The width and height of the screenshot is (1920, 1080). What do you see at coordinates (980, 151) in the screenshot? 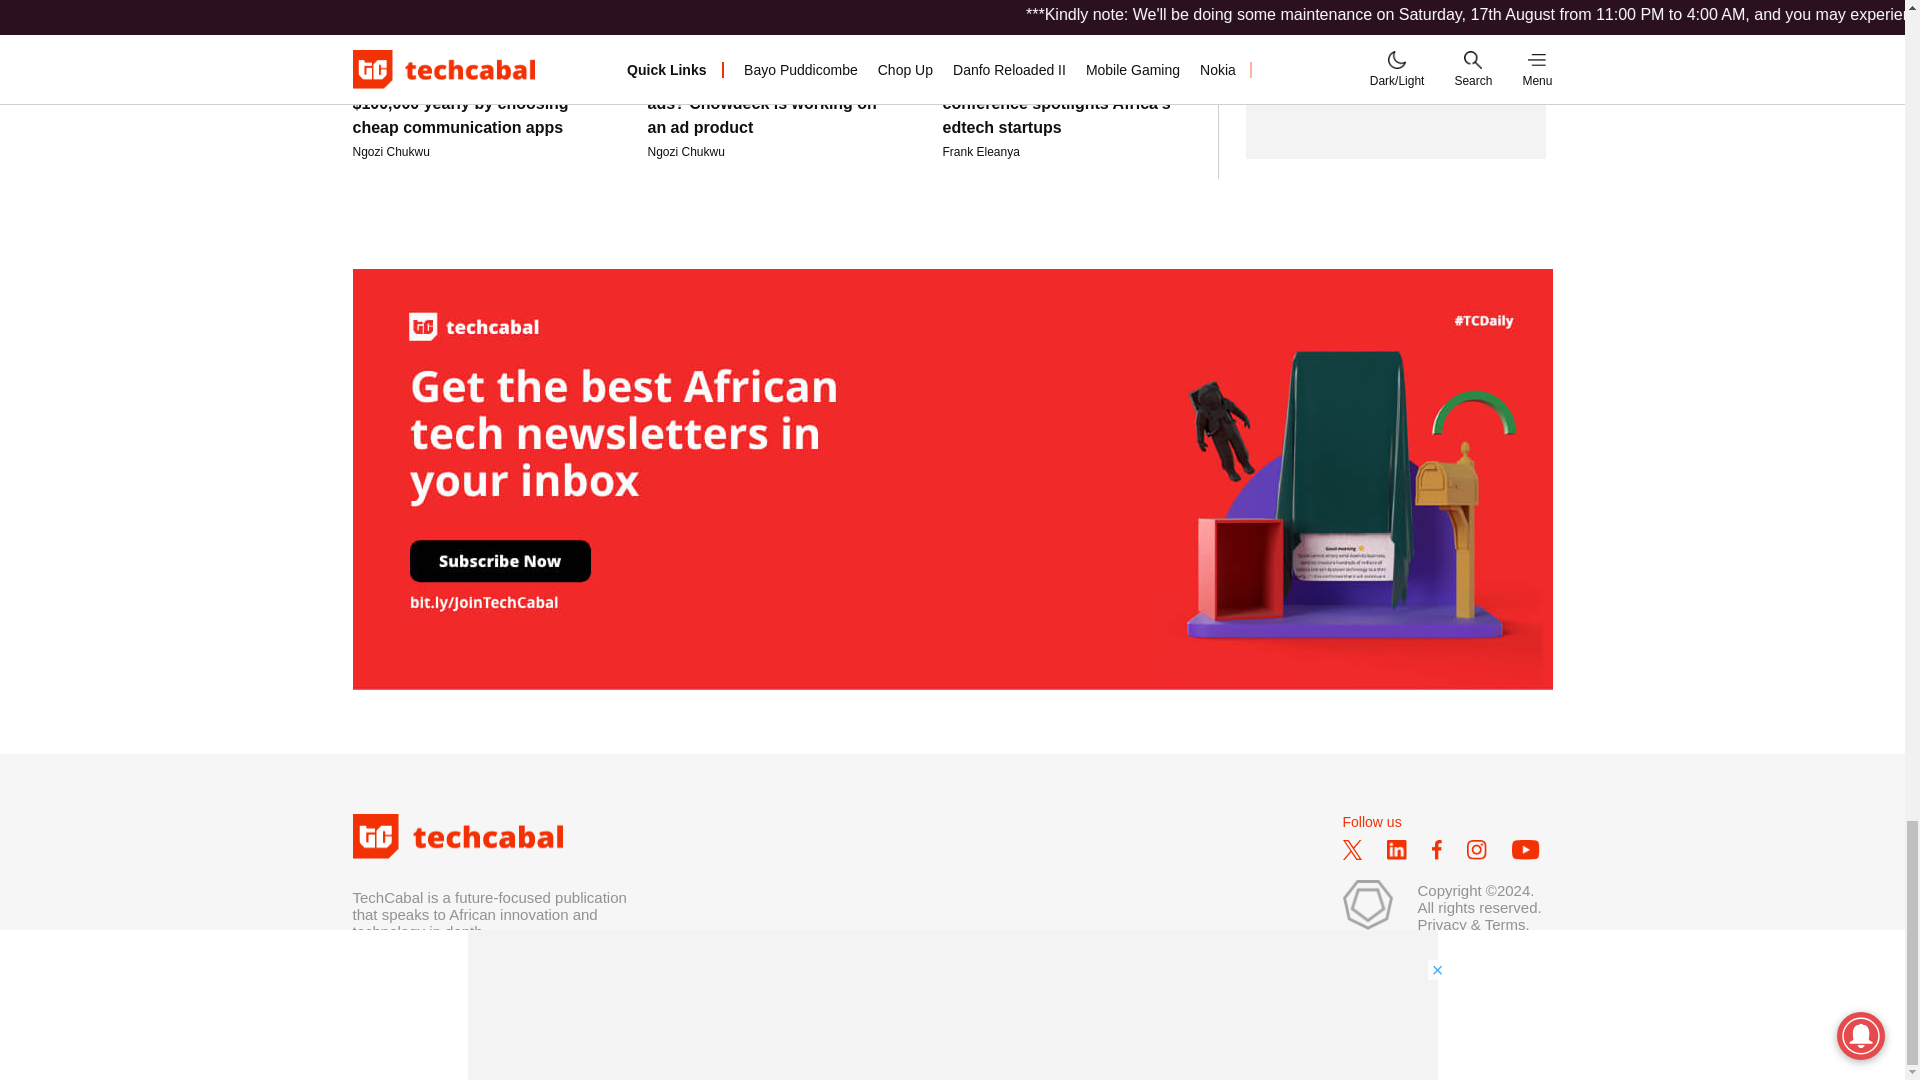
I see `Posts by Frank Eleanya` at bounding box center [980, 151].